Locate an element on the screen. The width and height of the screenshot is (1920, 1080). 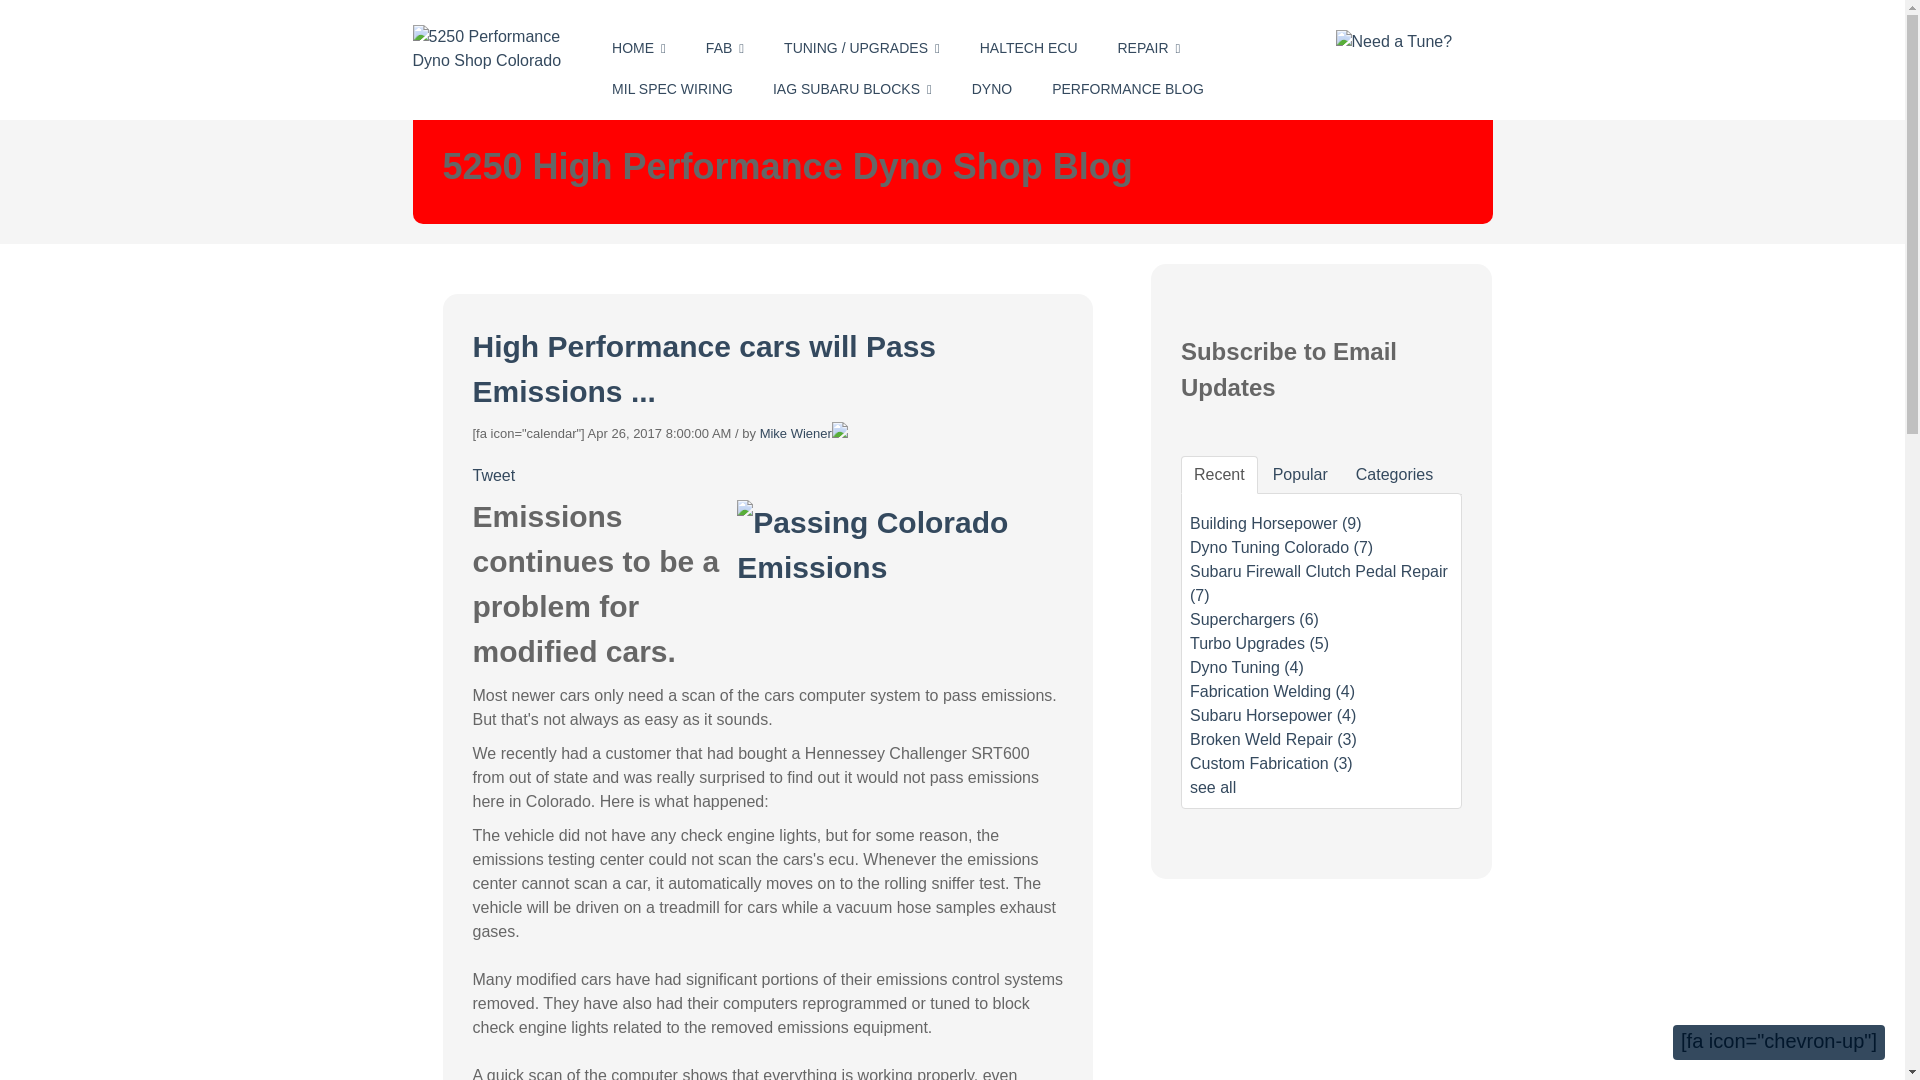
HOME is located at coordinates (639, 48).